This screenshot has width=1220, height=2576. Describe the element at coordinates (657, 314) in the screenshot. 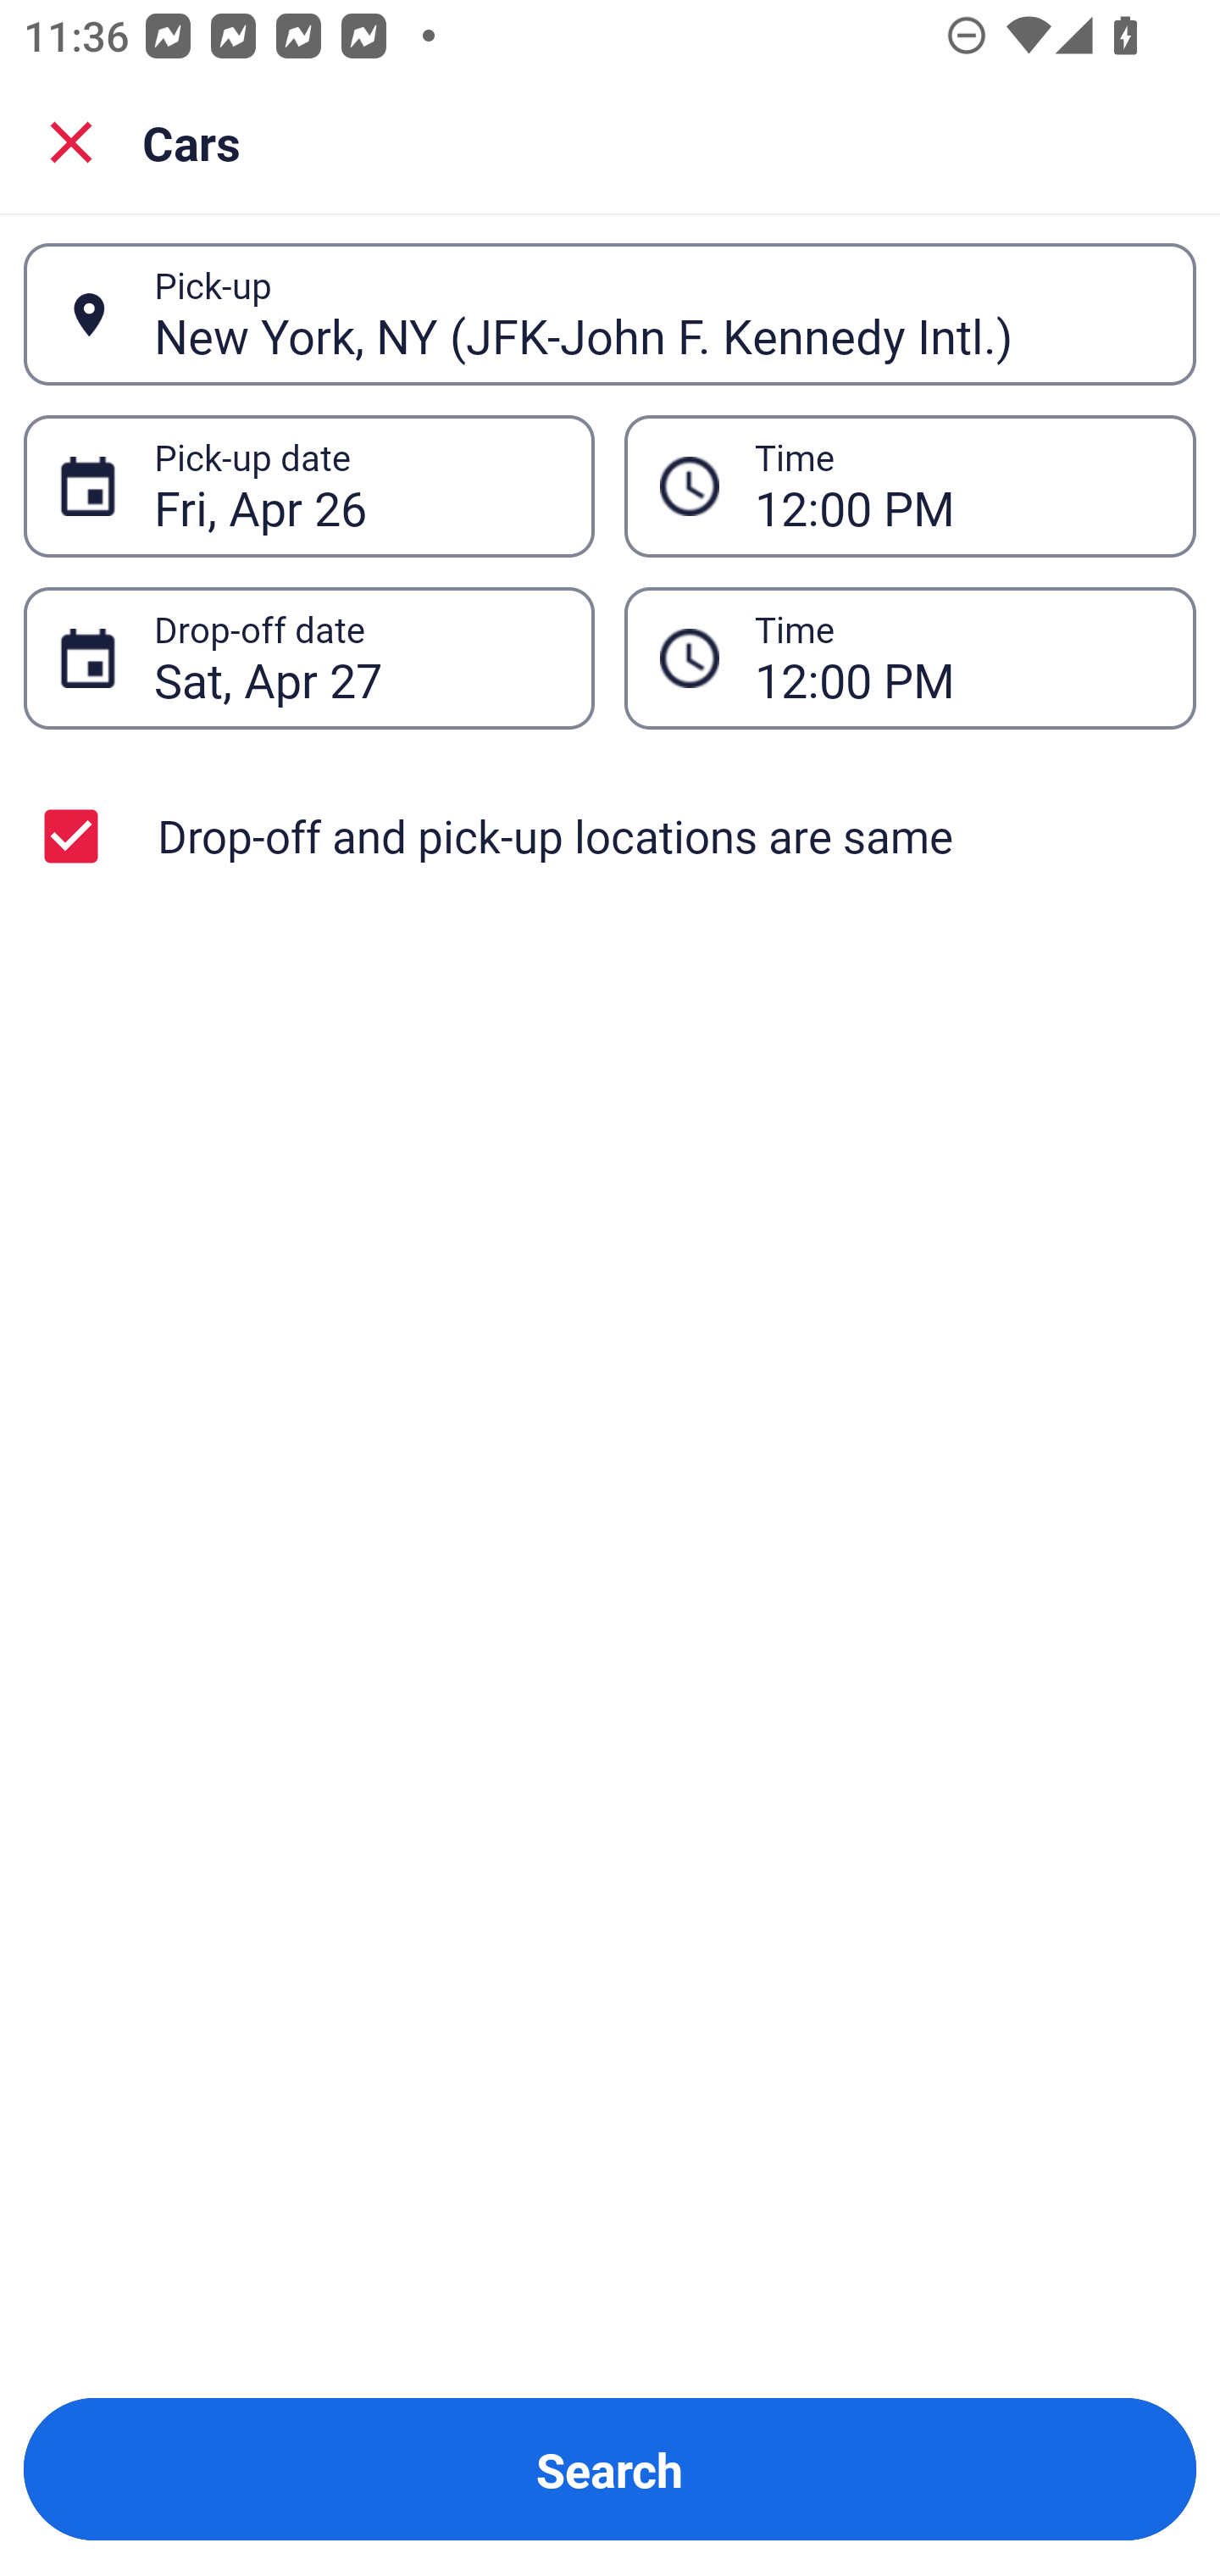

I see `New York, NY (JFK-John F. Kennedy Intl.)` at that location.